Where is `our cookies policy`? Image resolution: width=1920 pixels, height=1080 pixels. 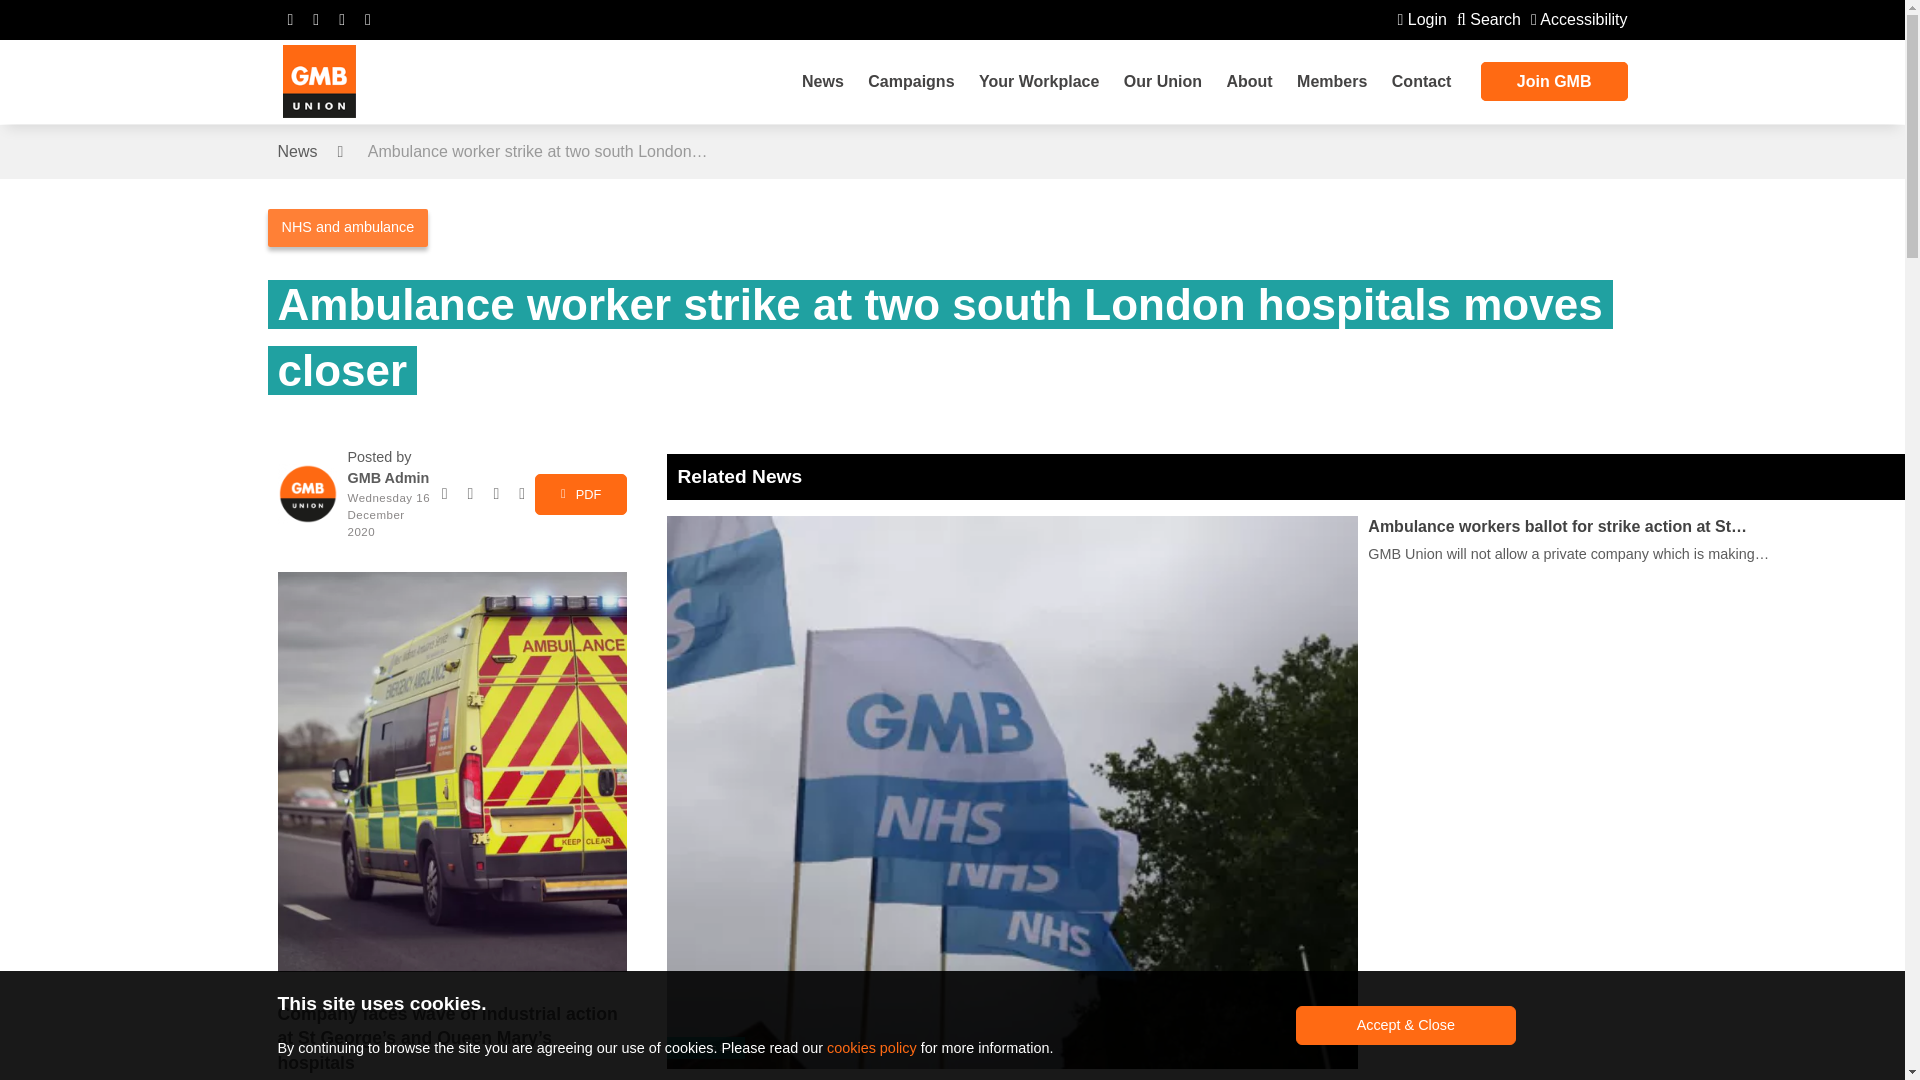
our cookies policy is located at coordinates (872, 1048).